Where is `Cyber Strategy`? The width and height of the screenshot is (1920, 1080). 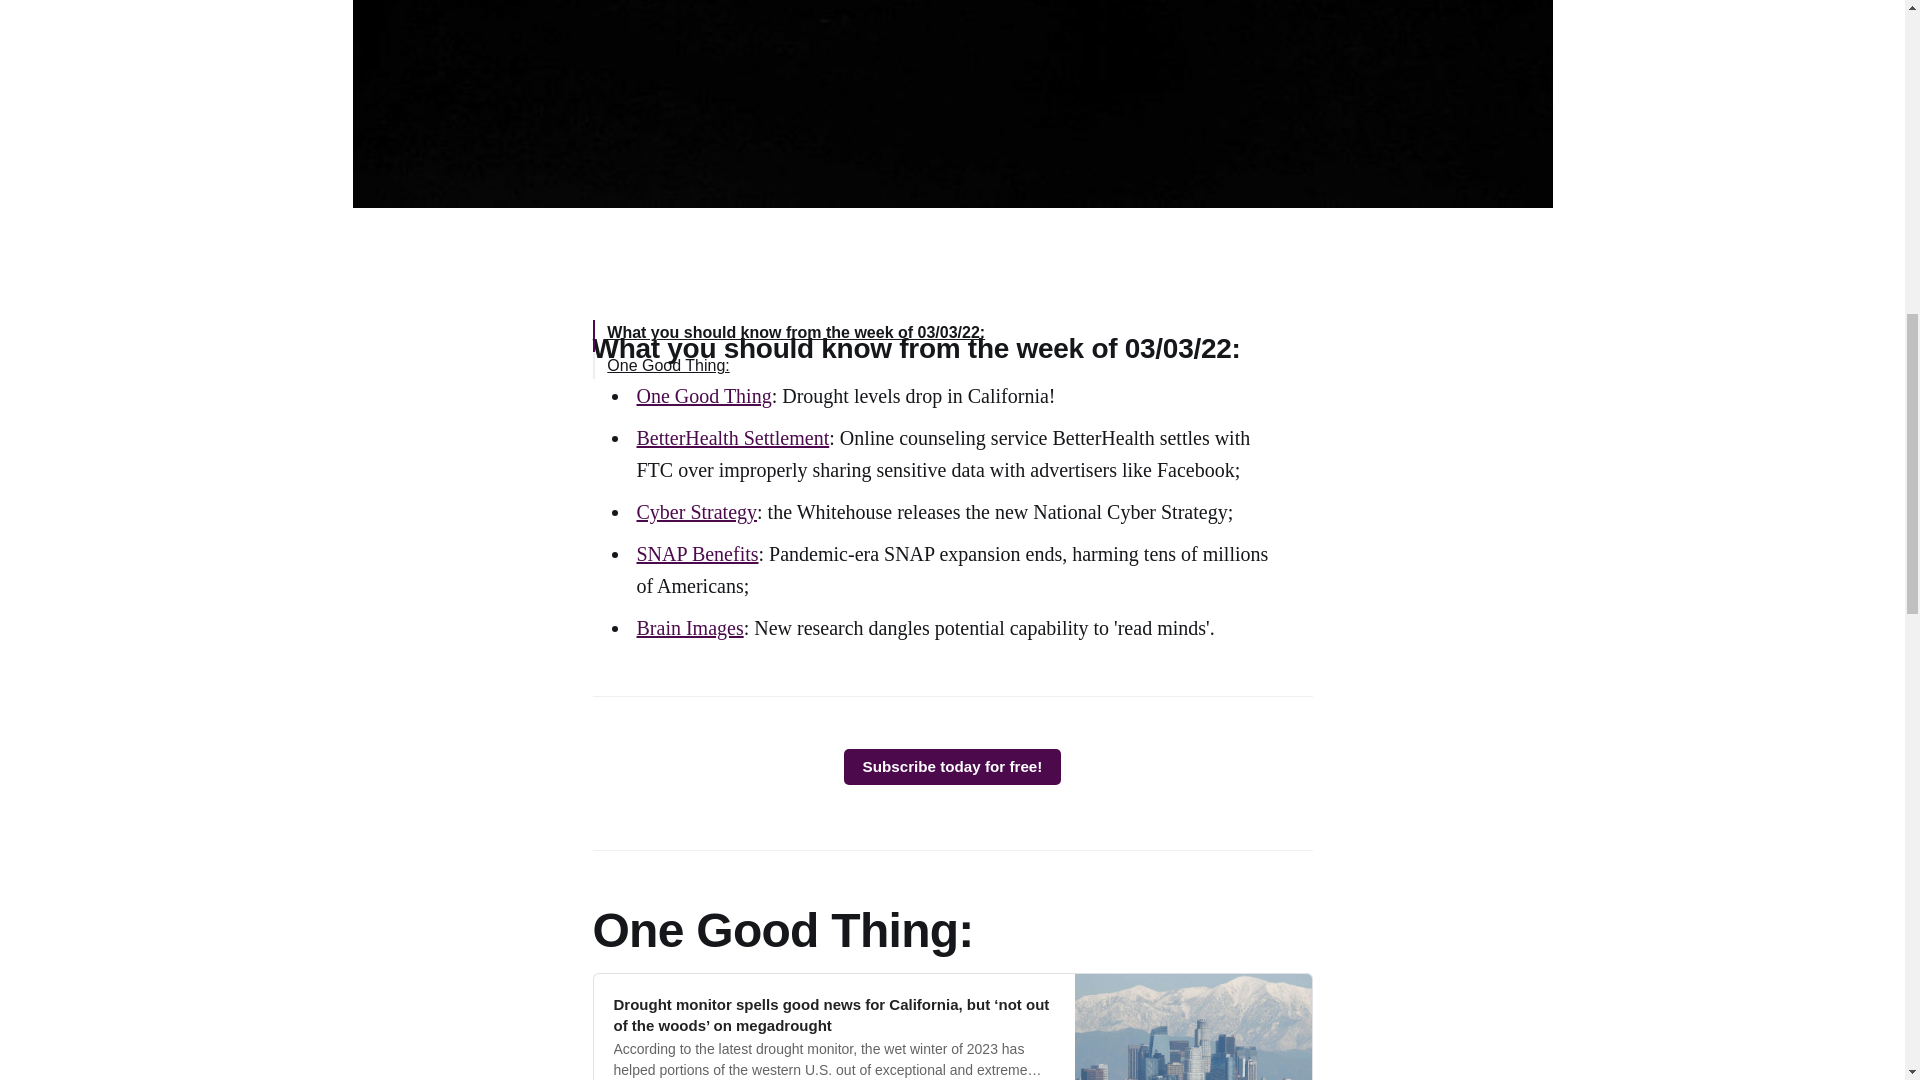 Cyber Strategy is located at coordinates (696, 512).